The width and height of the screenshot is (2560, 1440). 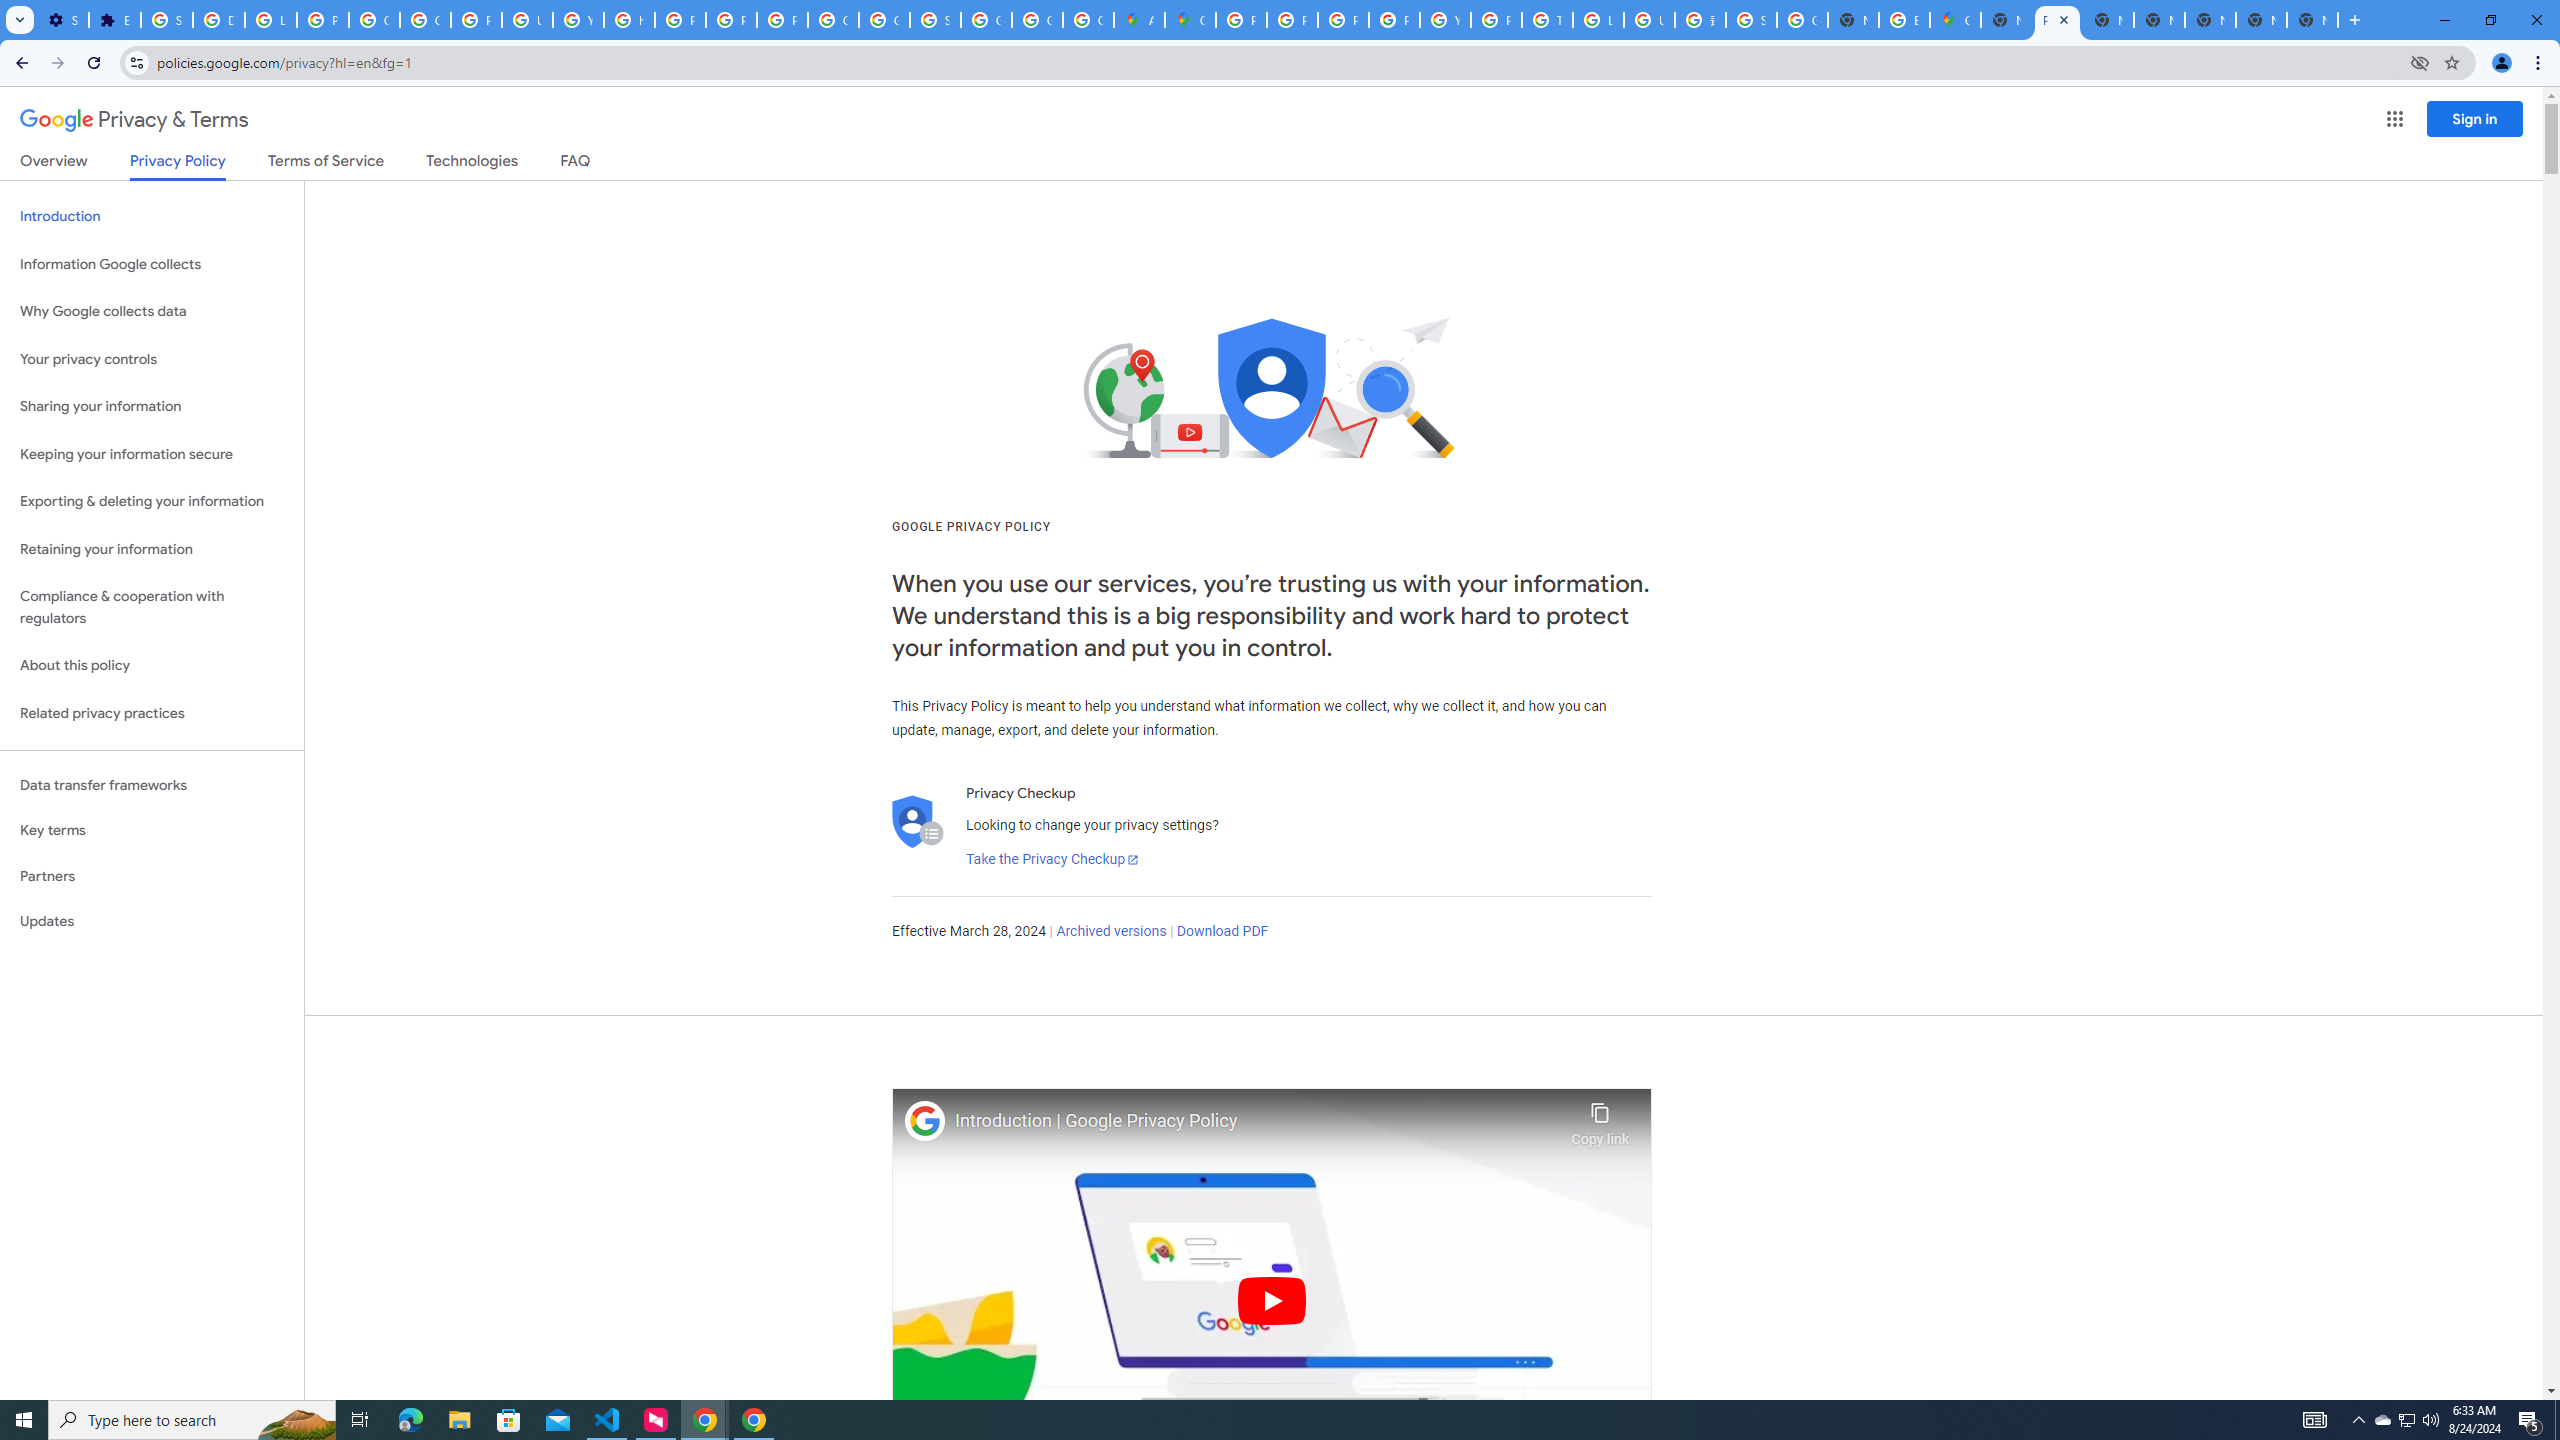 What do you see at coordinates (152, 785) in the screenshot?
I see `Data transfer frameworks` at bounding box center [152, 785].